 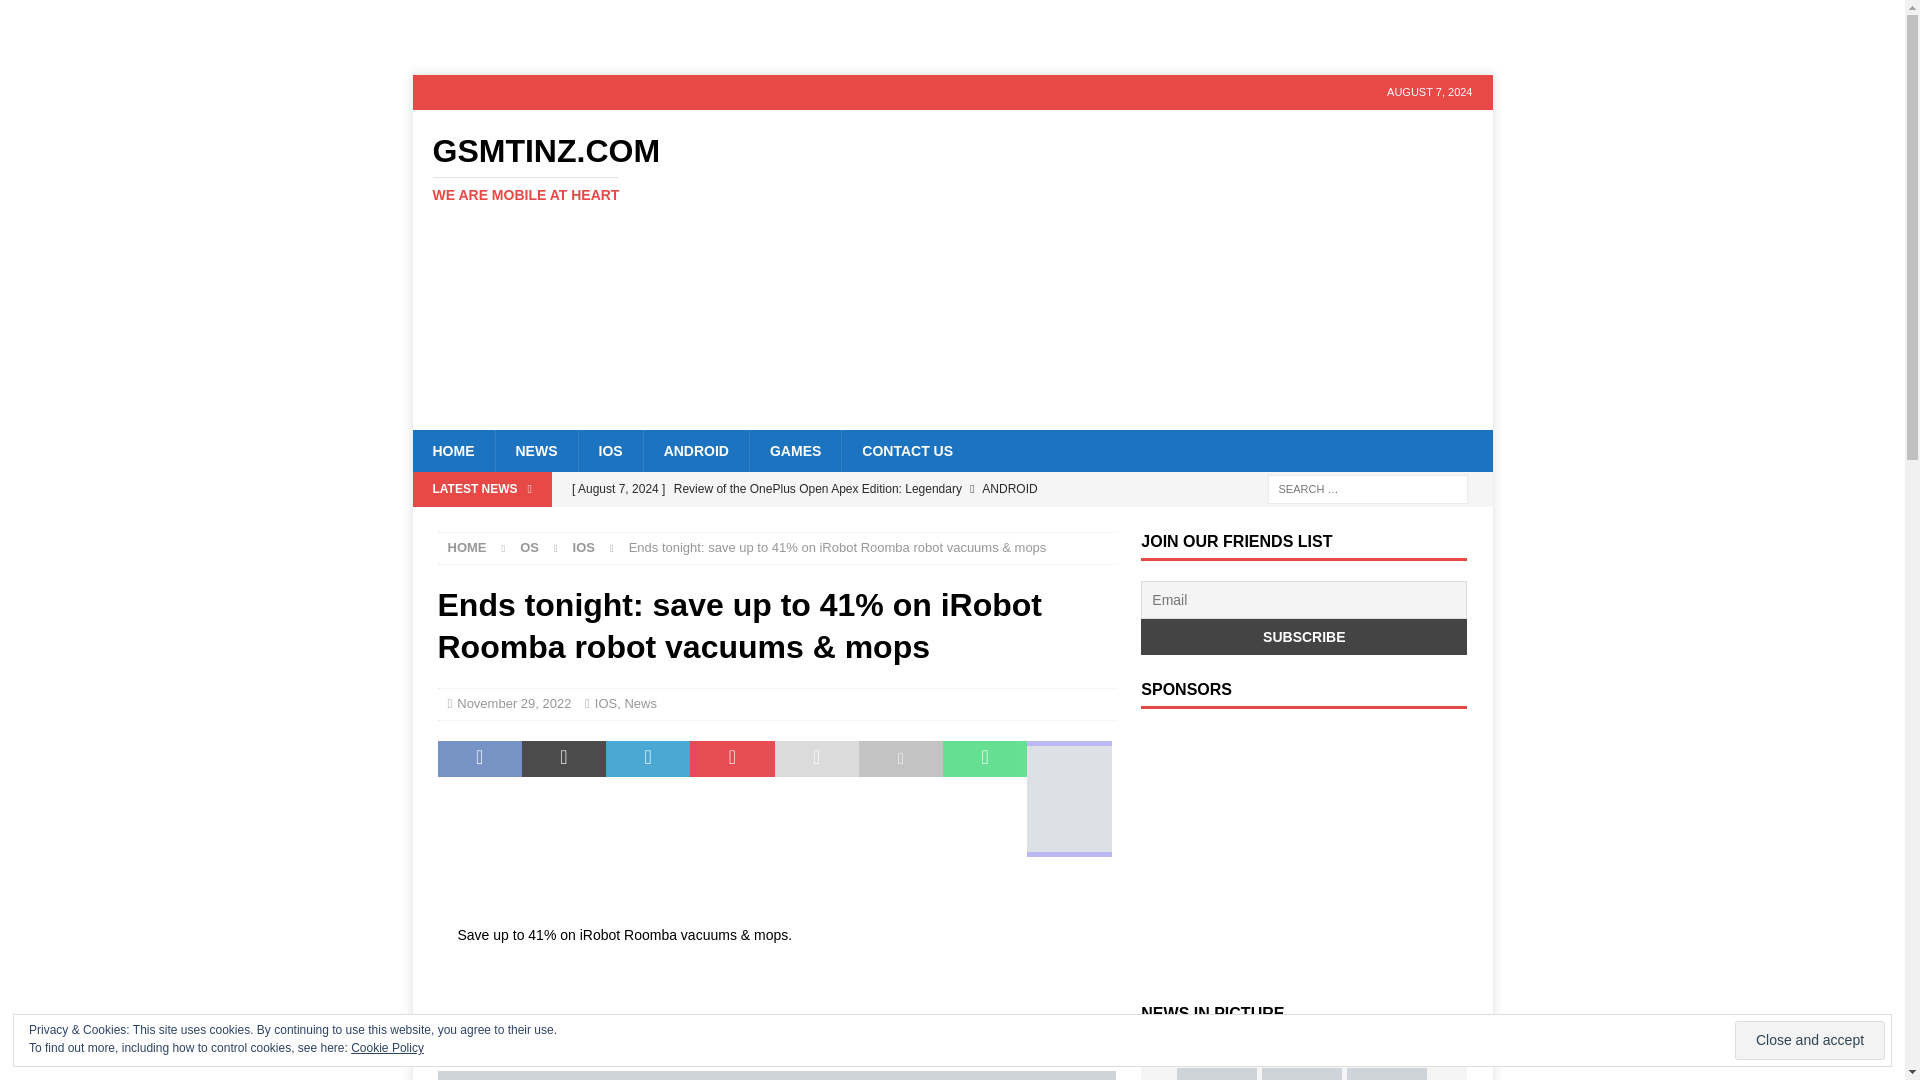 I want to click on IOS, so click(x=467, y=548).